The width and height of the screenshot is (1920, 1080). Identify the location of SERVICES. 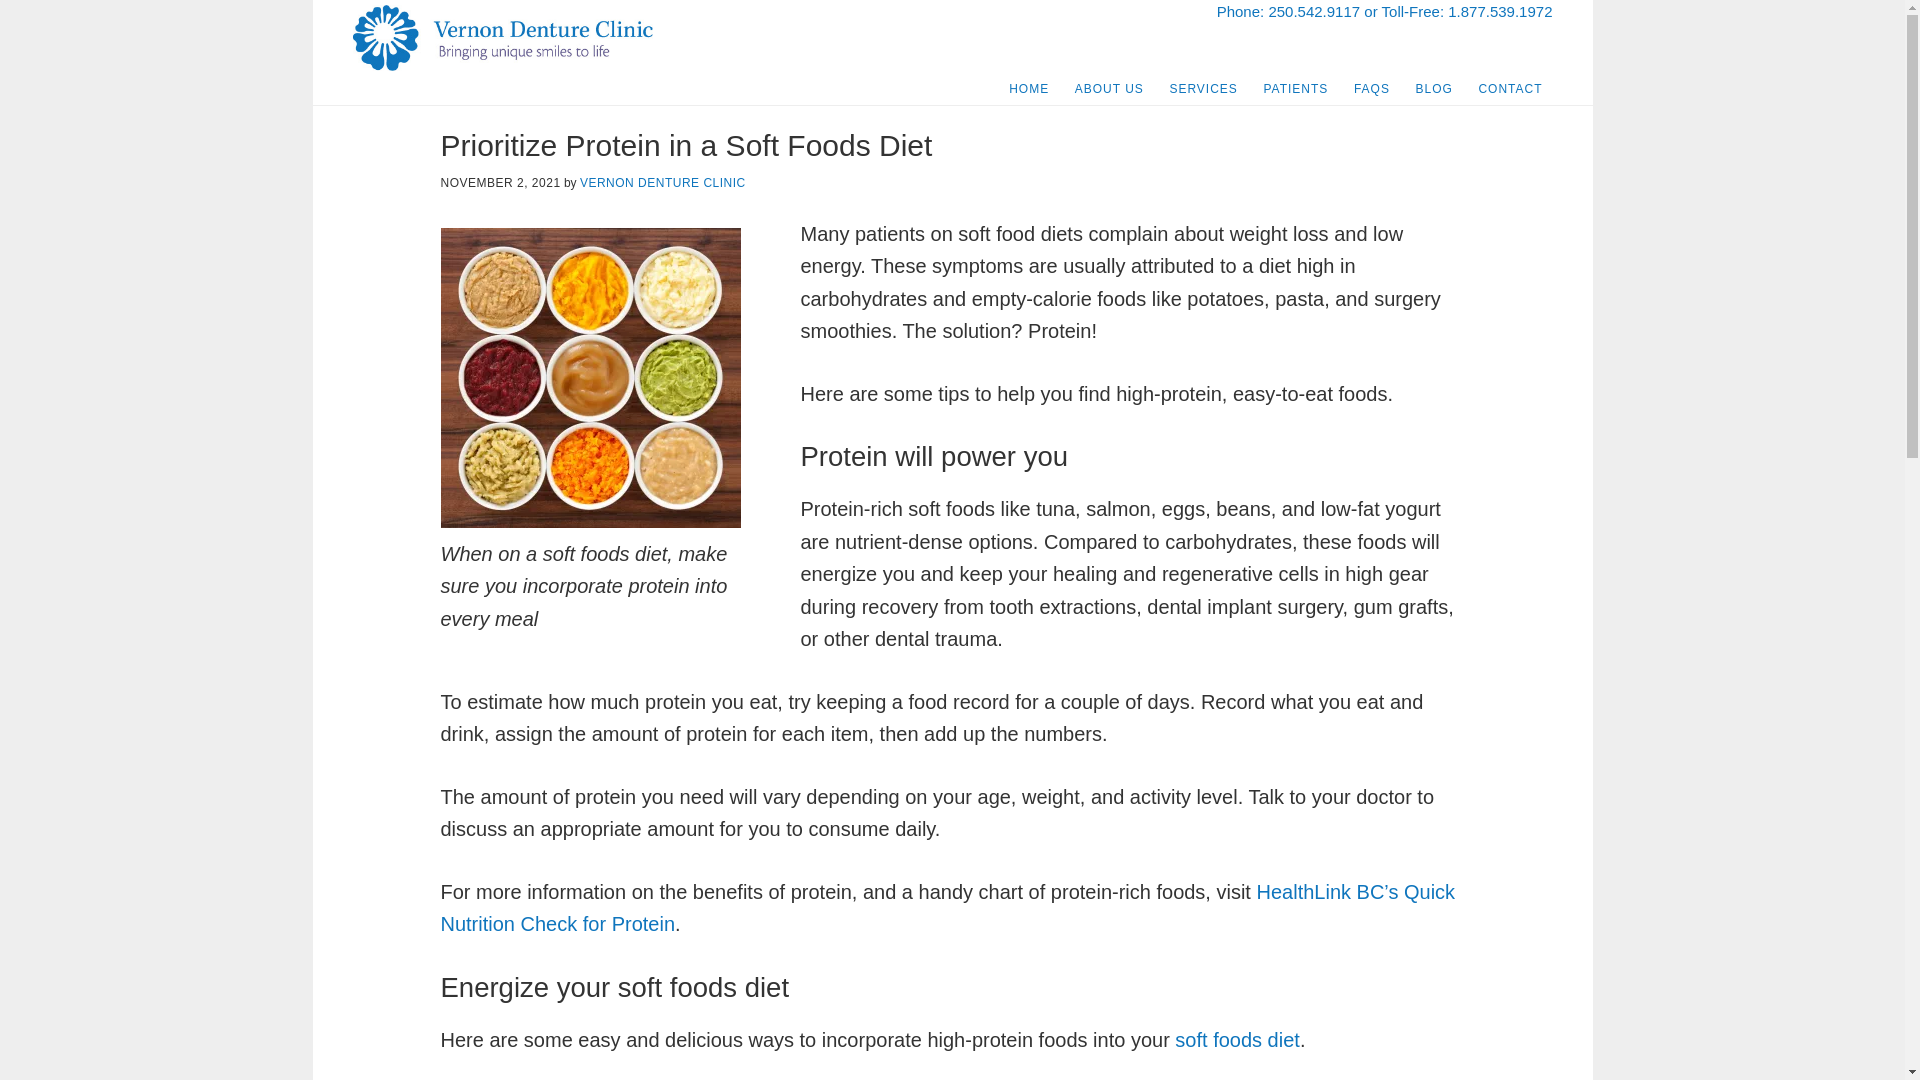
(1202, 88).